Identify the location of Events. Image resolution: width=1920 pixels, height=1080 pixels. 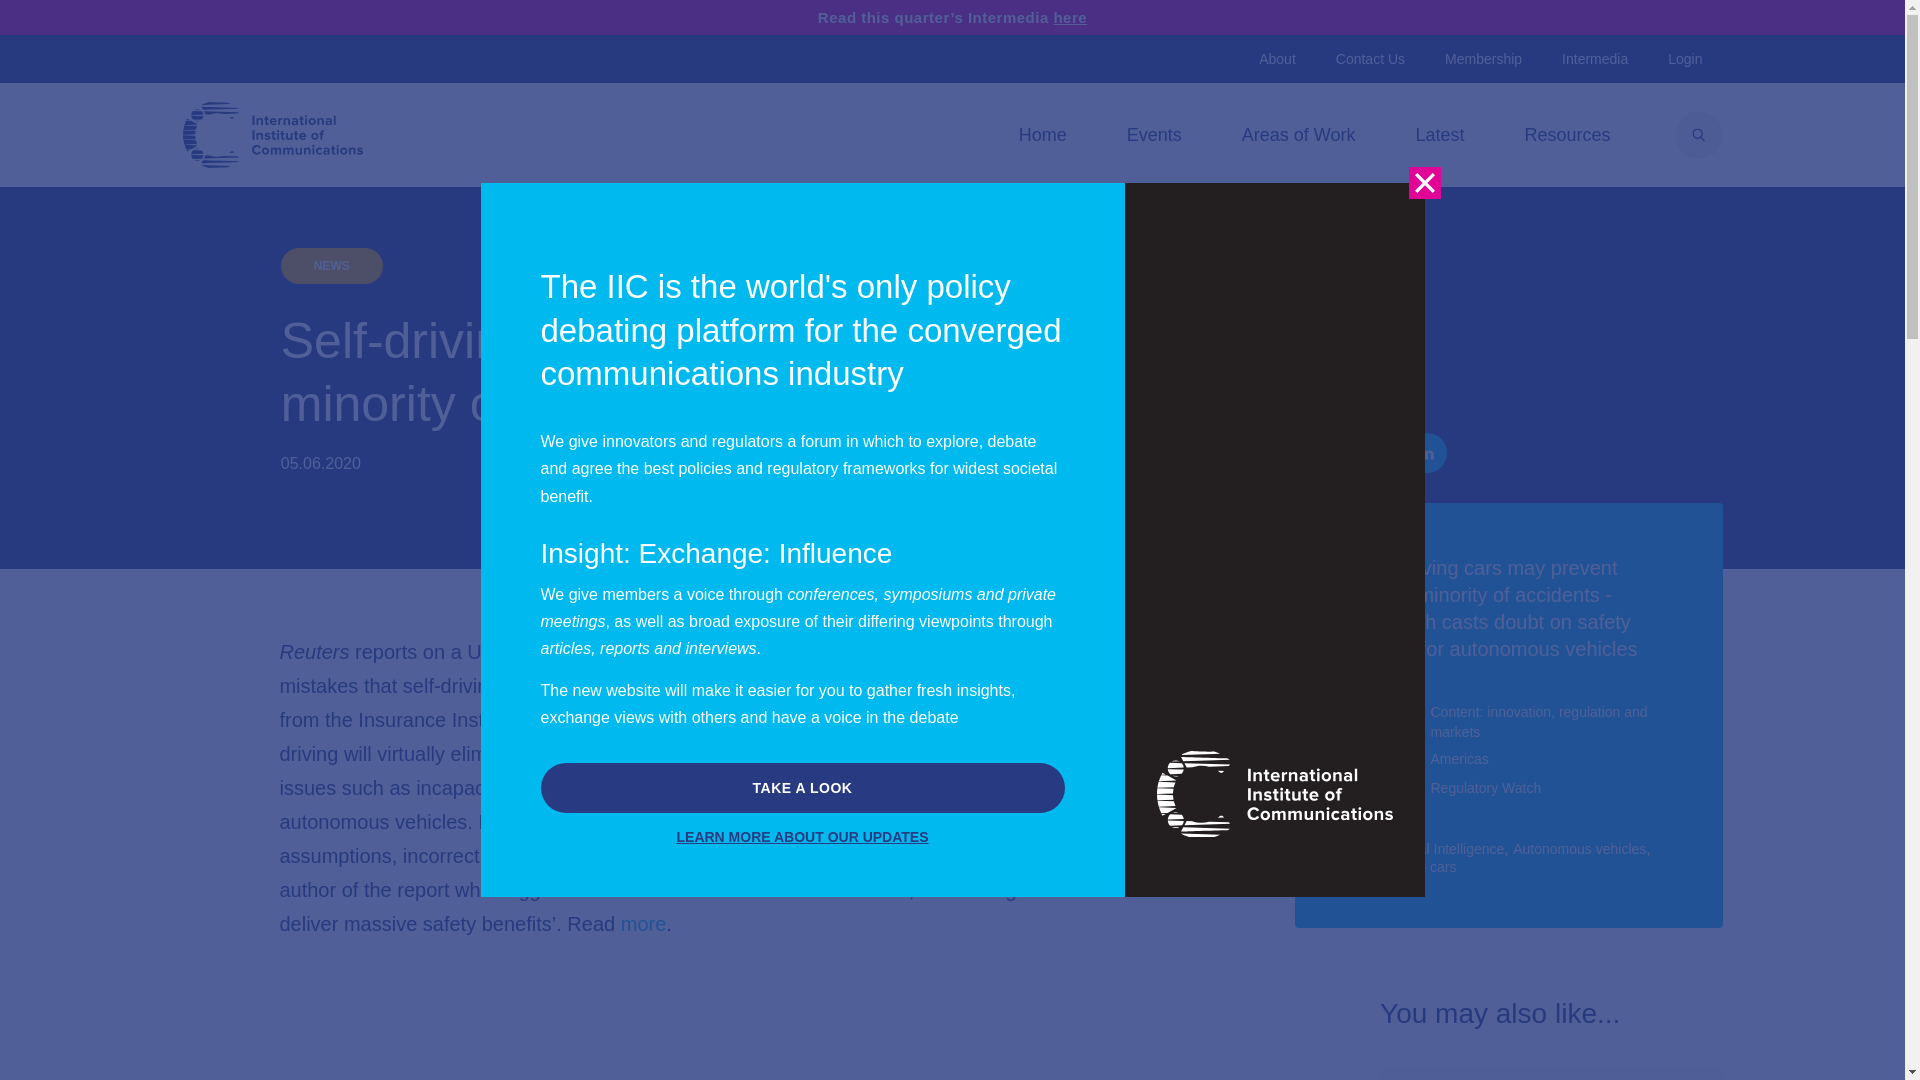
(1154, 134).